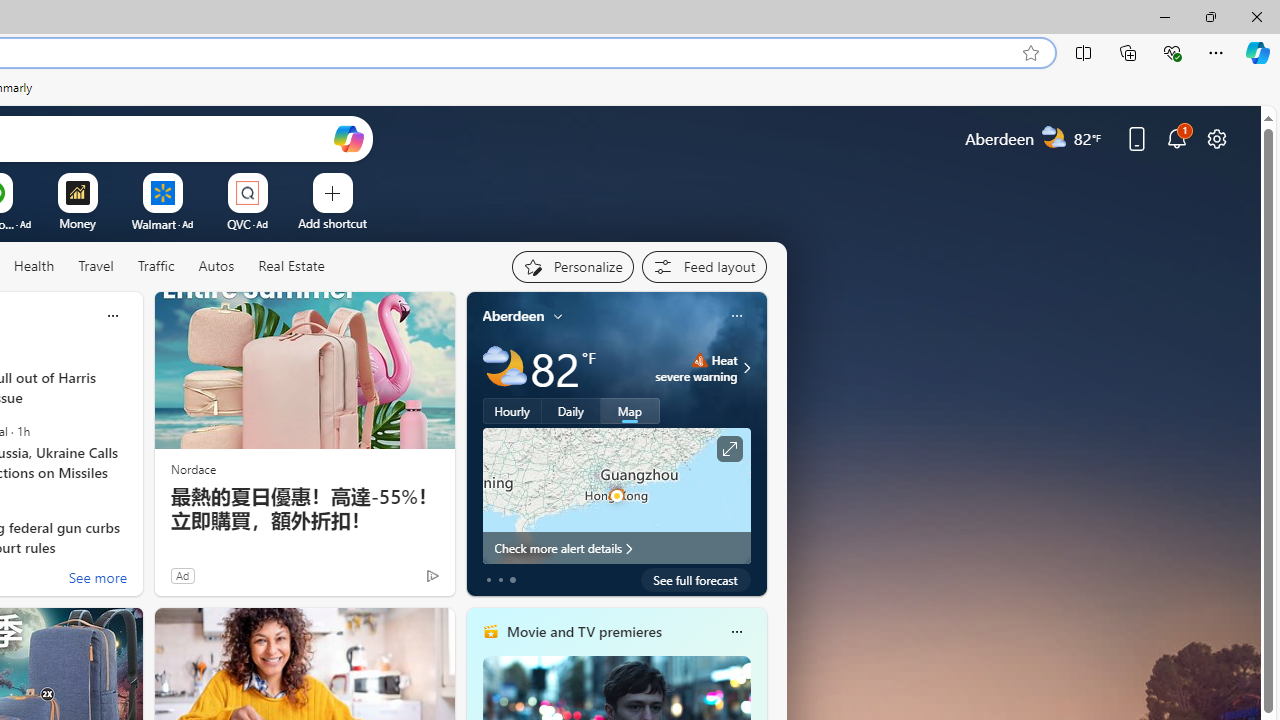  What do you see at coordinates (500, 580) in the screenshot?
I see `tab-1` at bounding box center [500, 580].